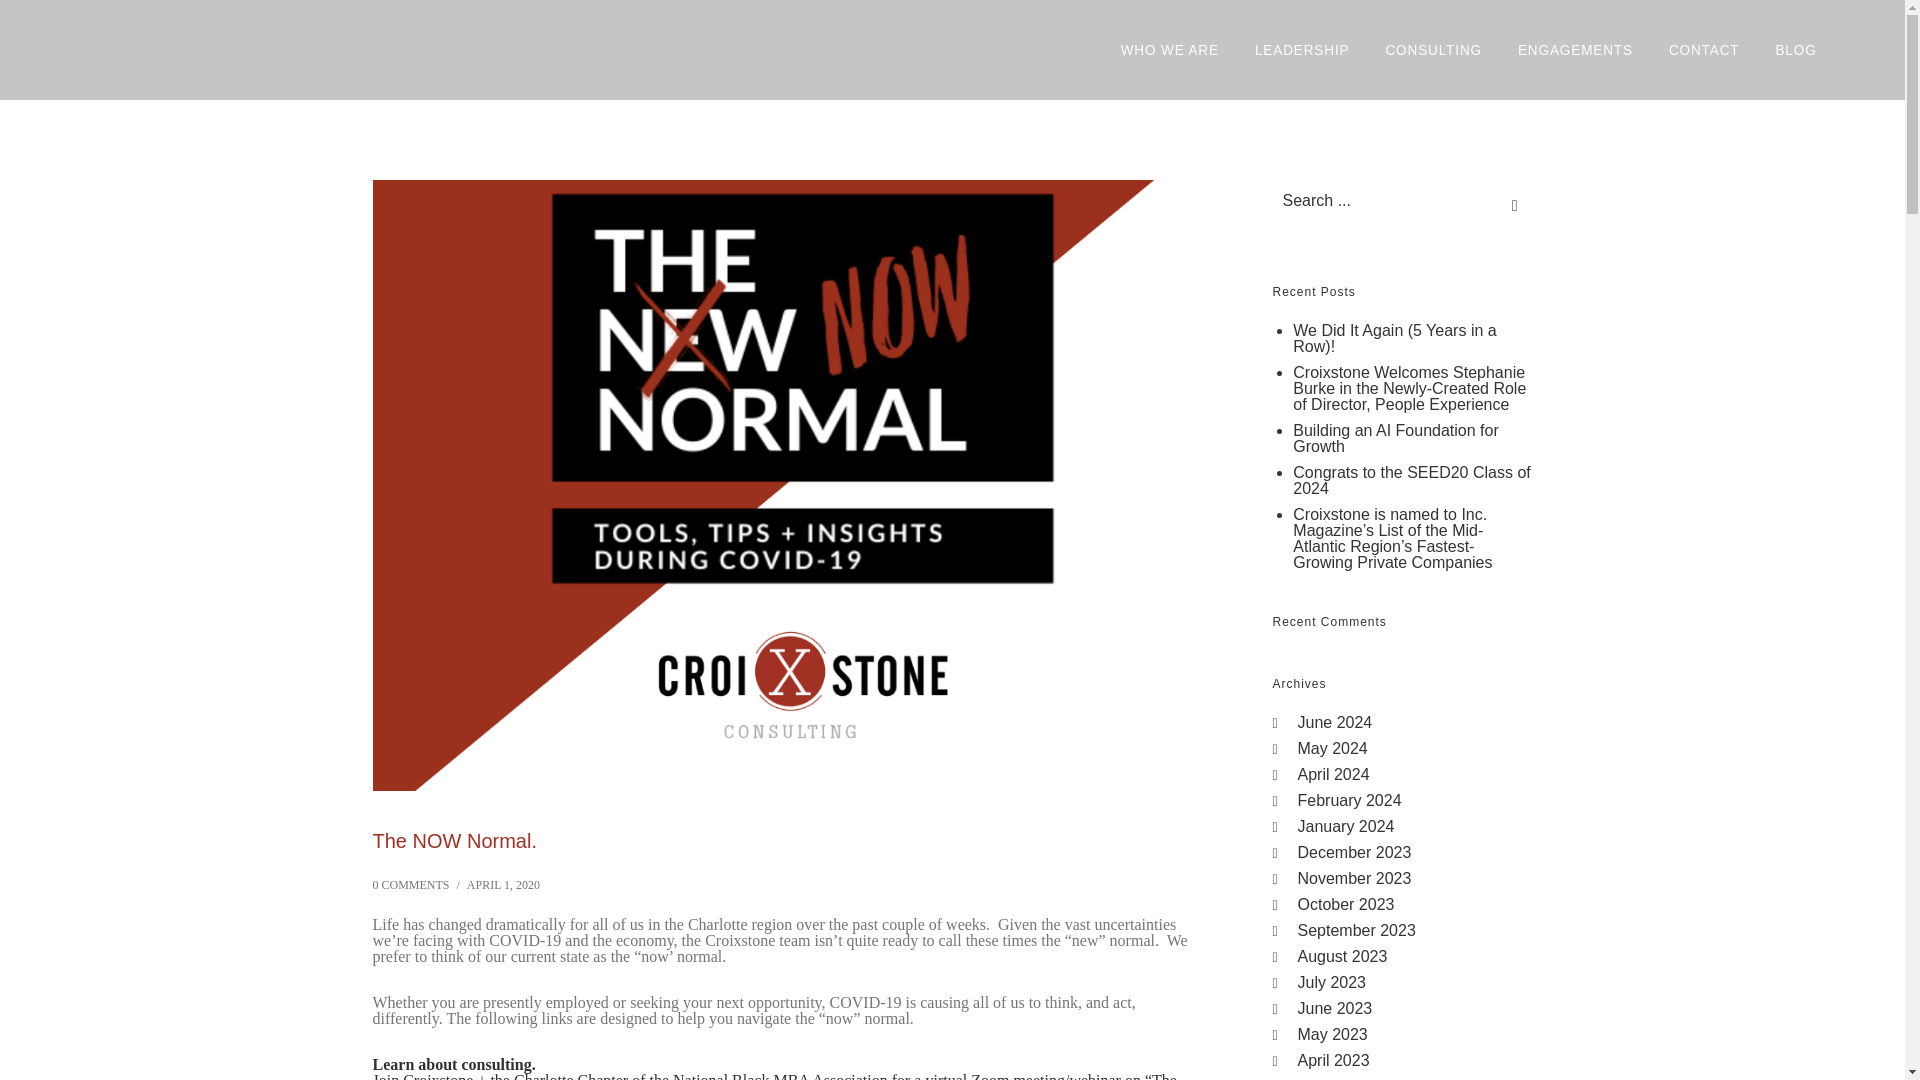 The height and width of the screenshot is (1080, 1920). What do you see at coordinates (410, 885) in the screenshot?
I see `0 COMMENTS` at bounding box center [410, 885].